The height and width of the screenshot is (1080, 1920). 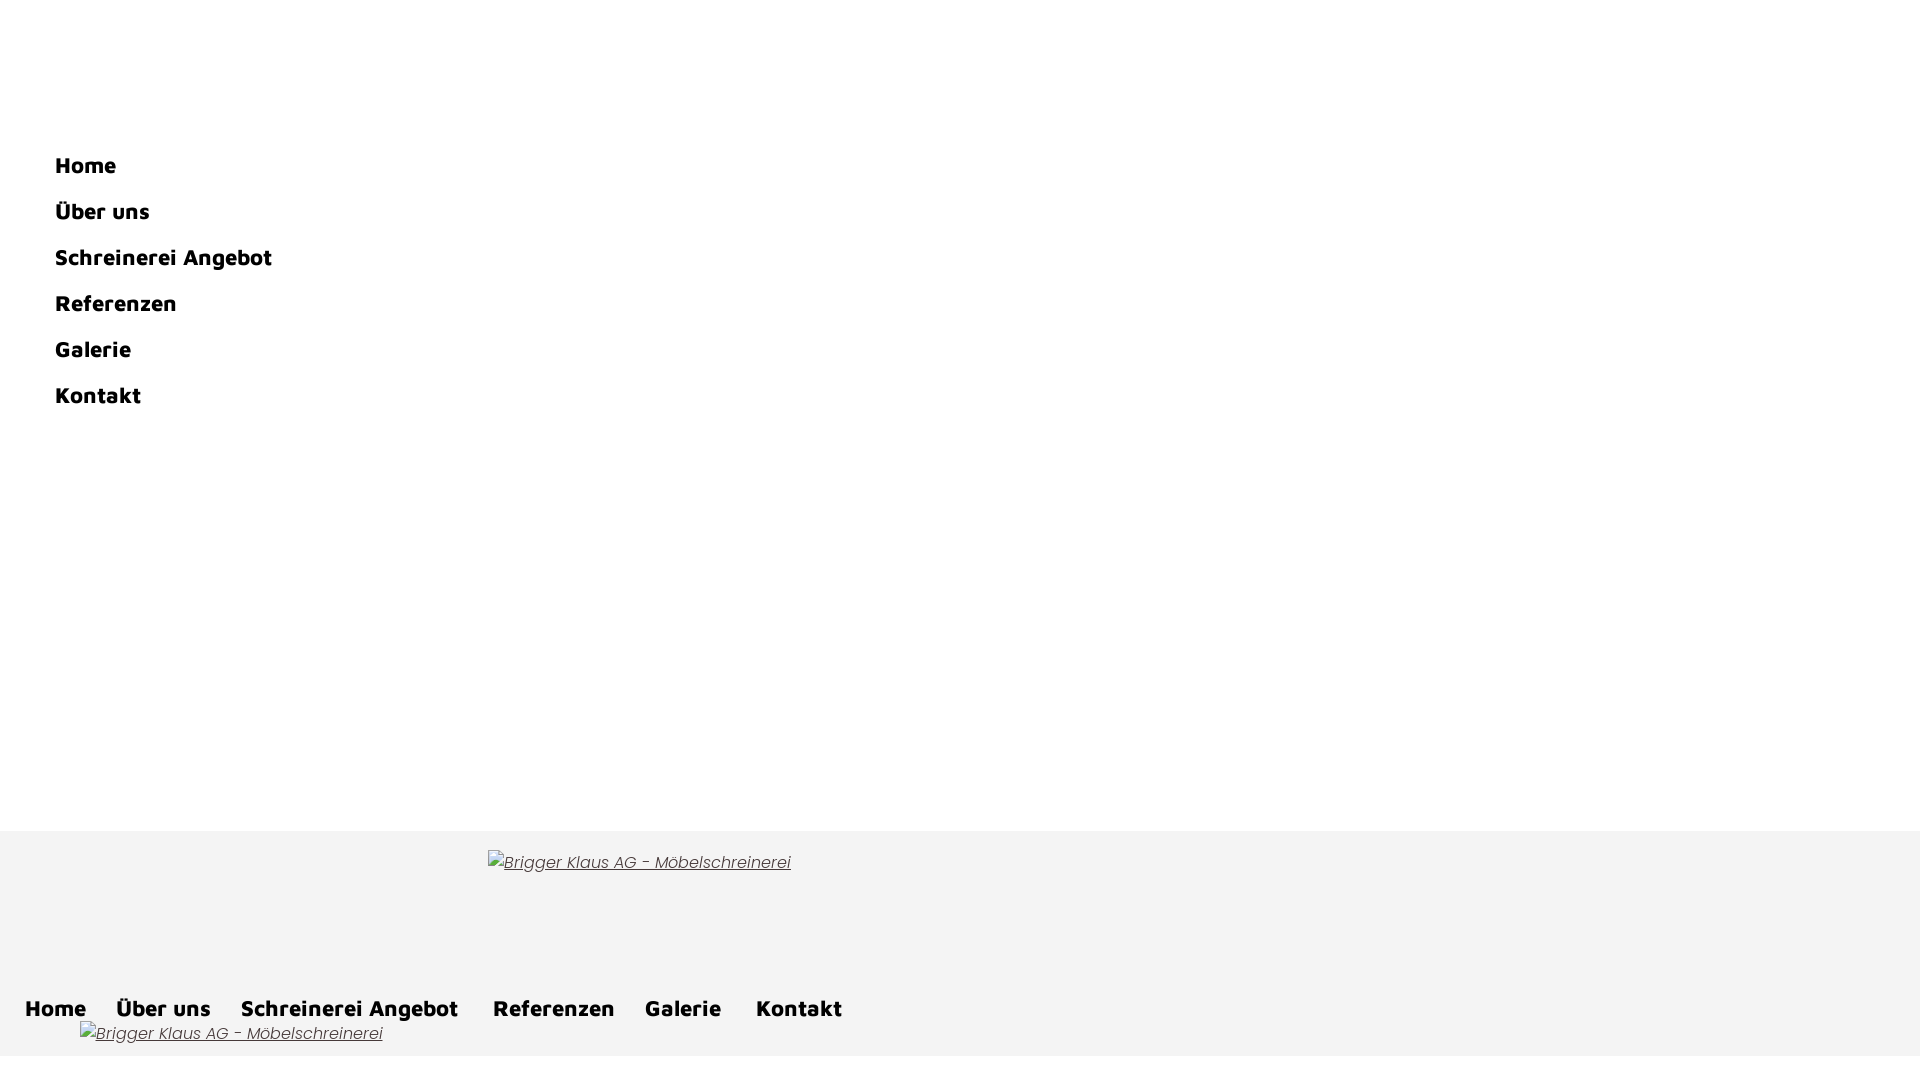 I want to click on Referenzen, so click(x=520, y=303).